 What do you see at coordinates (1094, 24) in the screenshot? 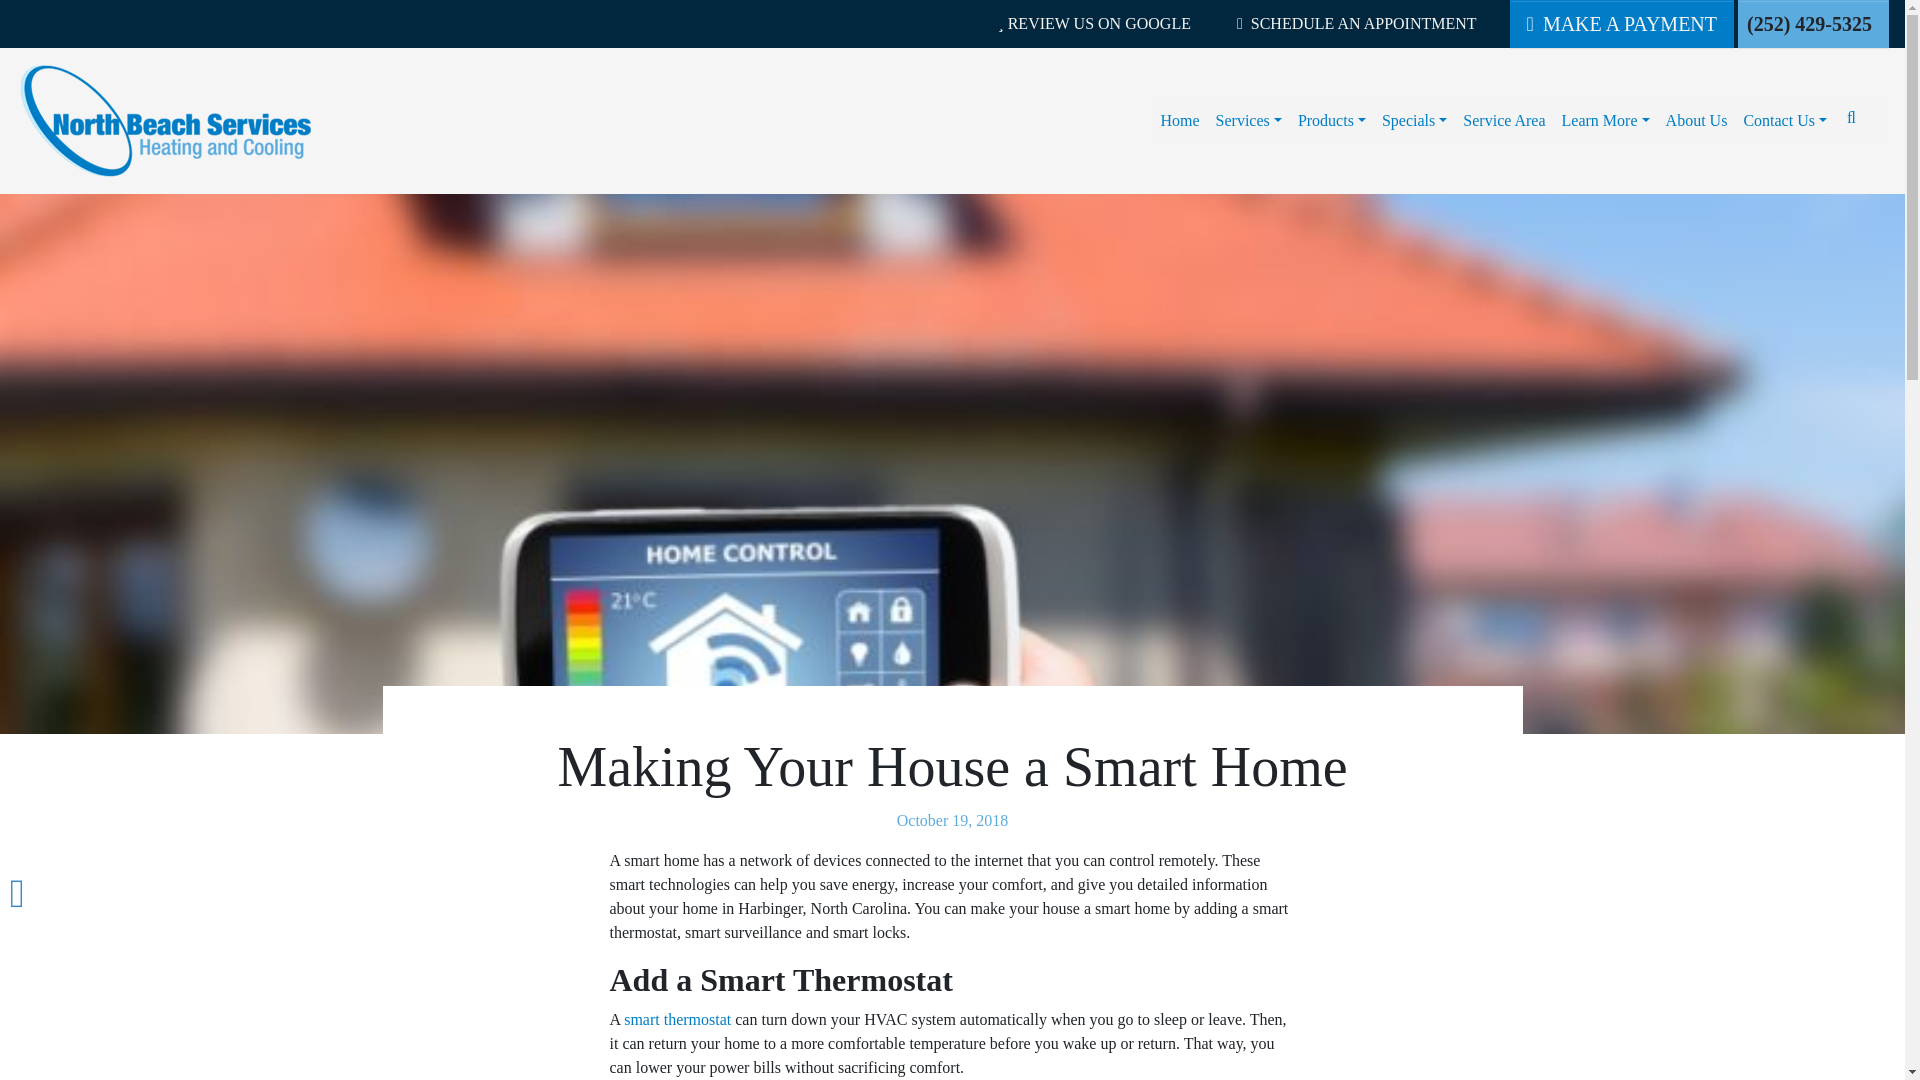
I see `REVIEW US ON GOOGLE` at bounding box center [1094, 24].